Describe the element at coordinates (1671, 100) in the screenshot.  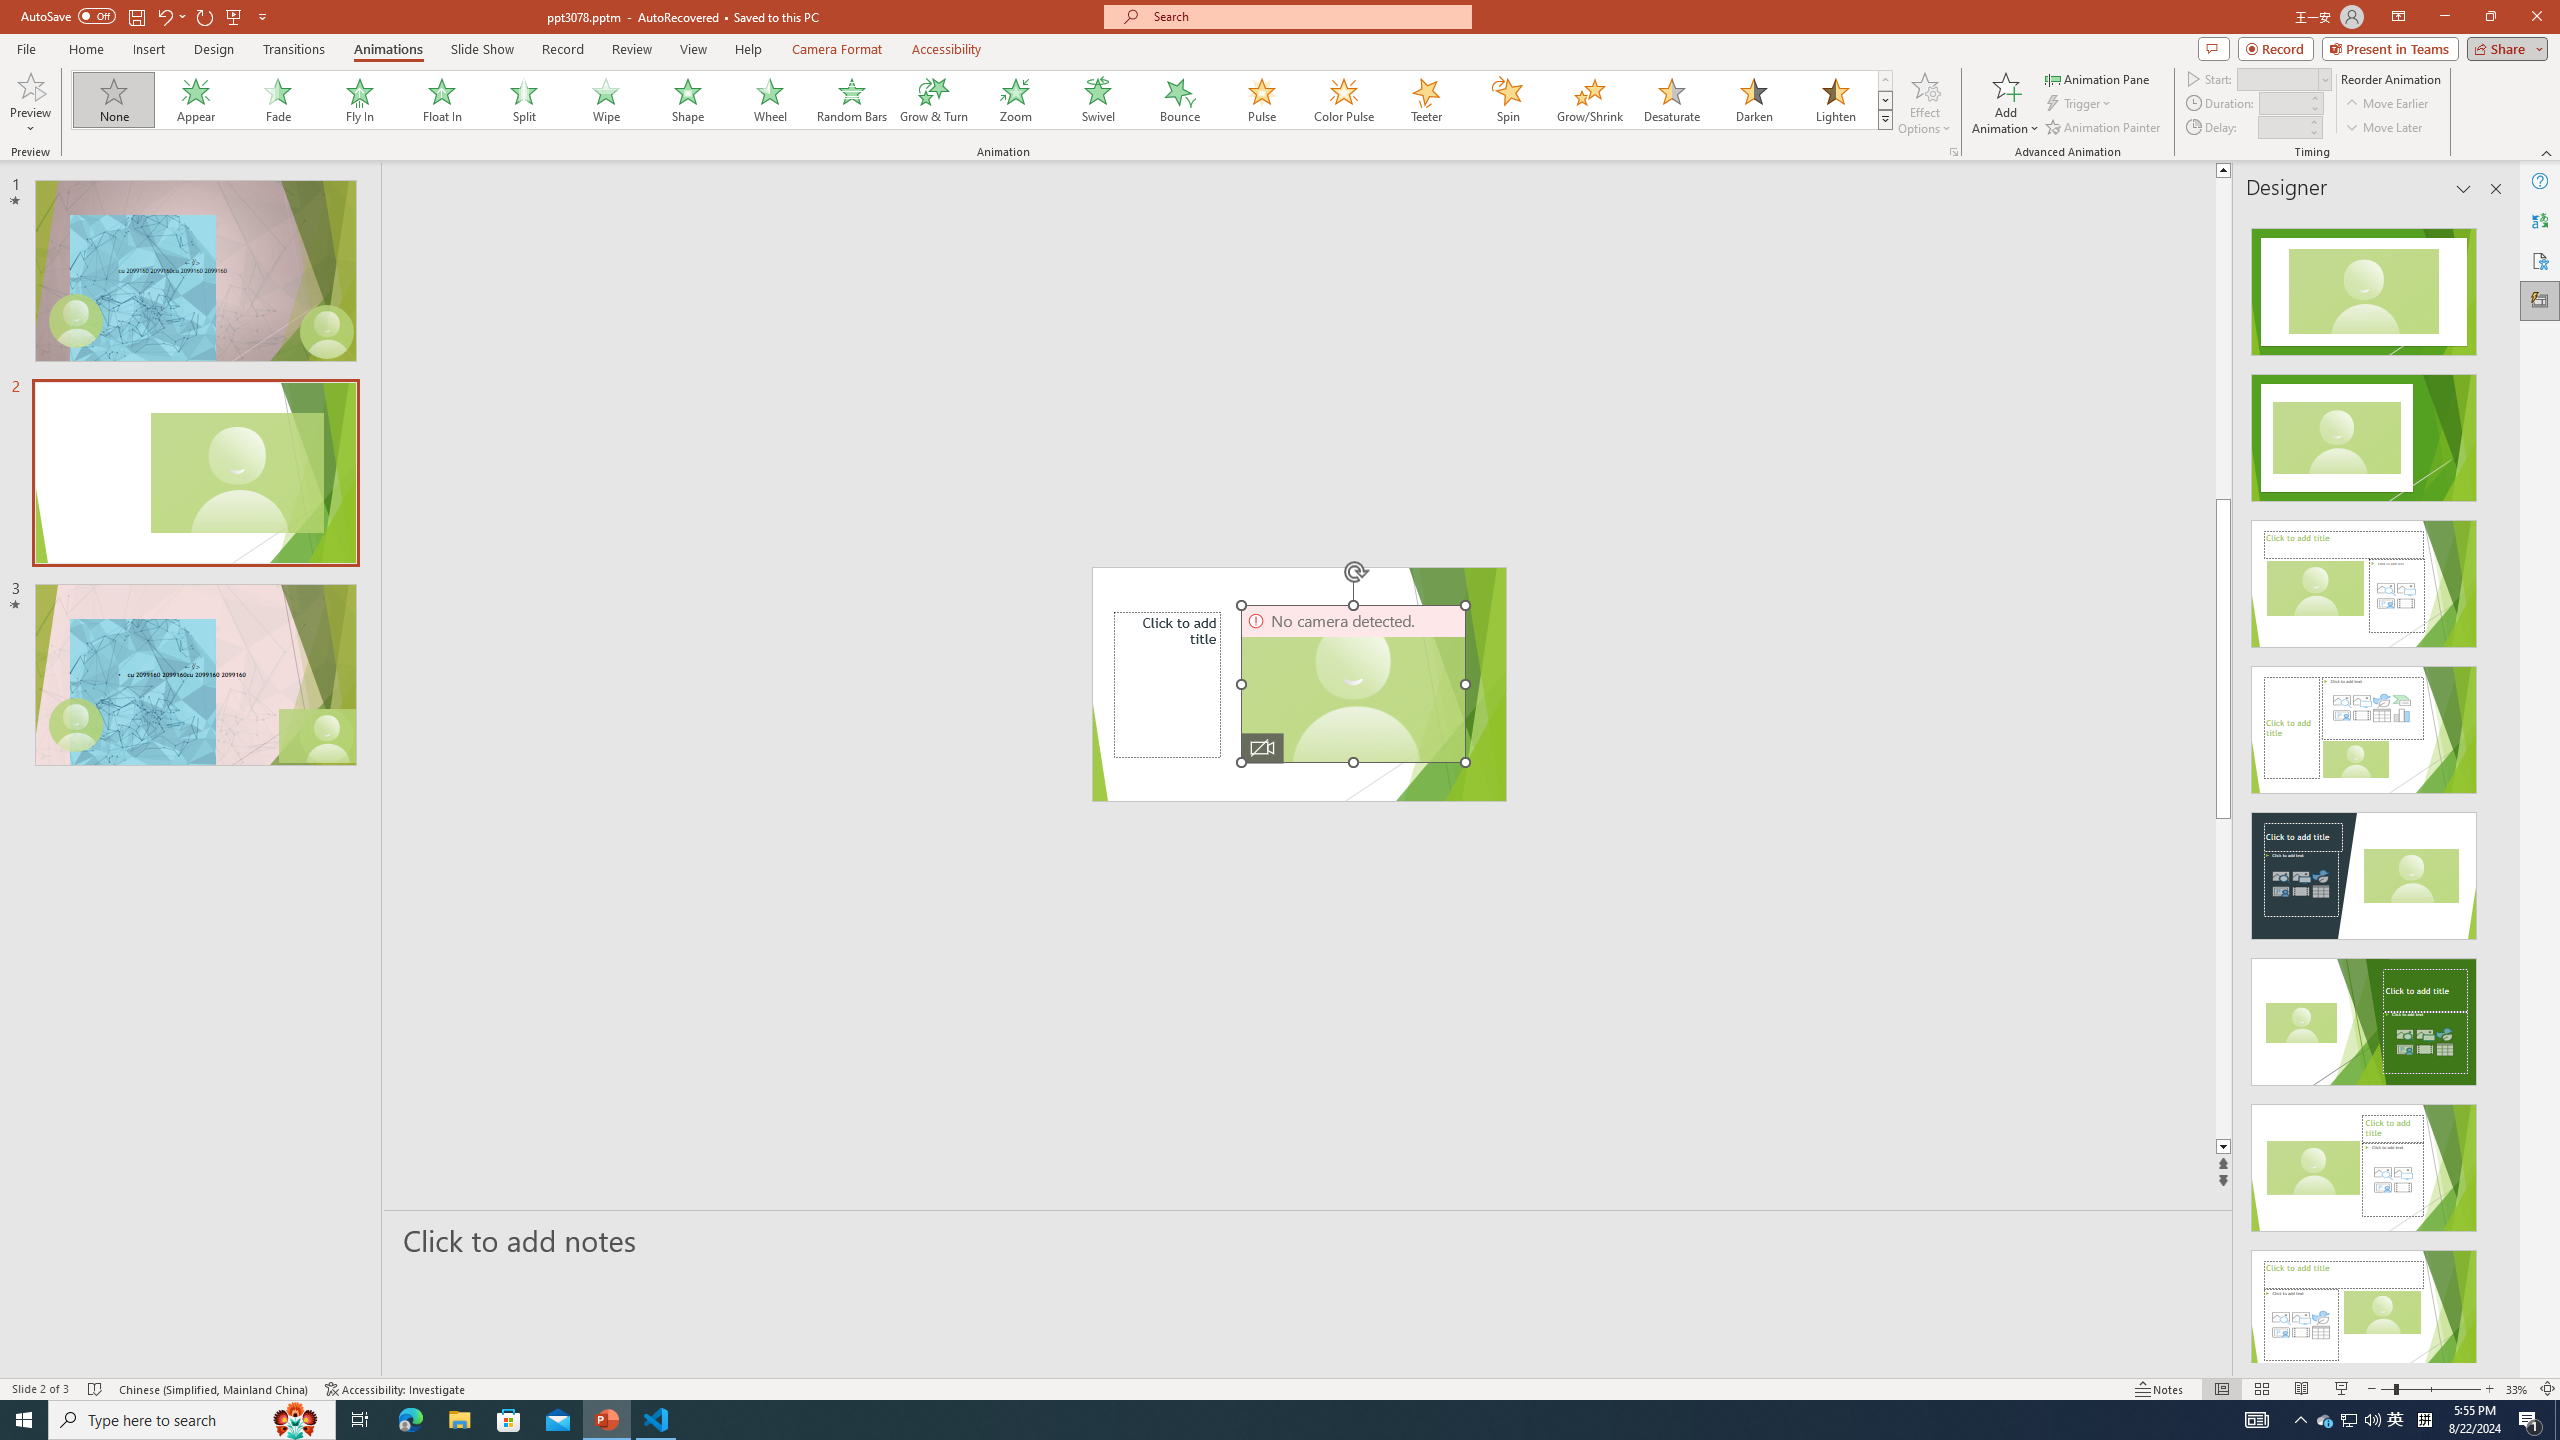
I see `Desaturate` at that location.